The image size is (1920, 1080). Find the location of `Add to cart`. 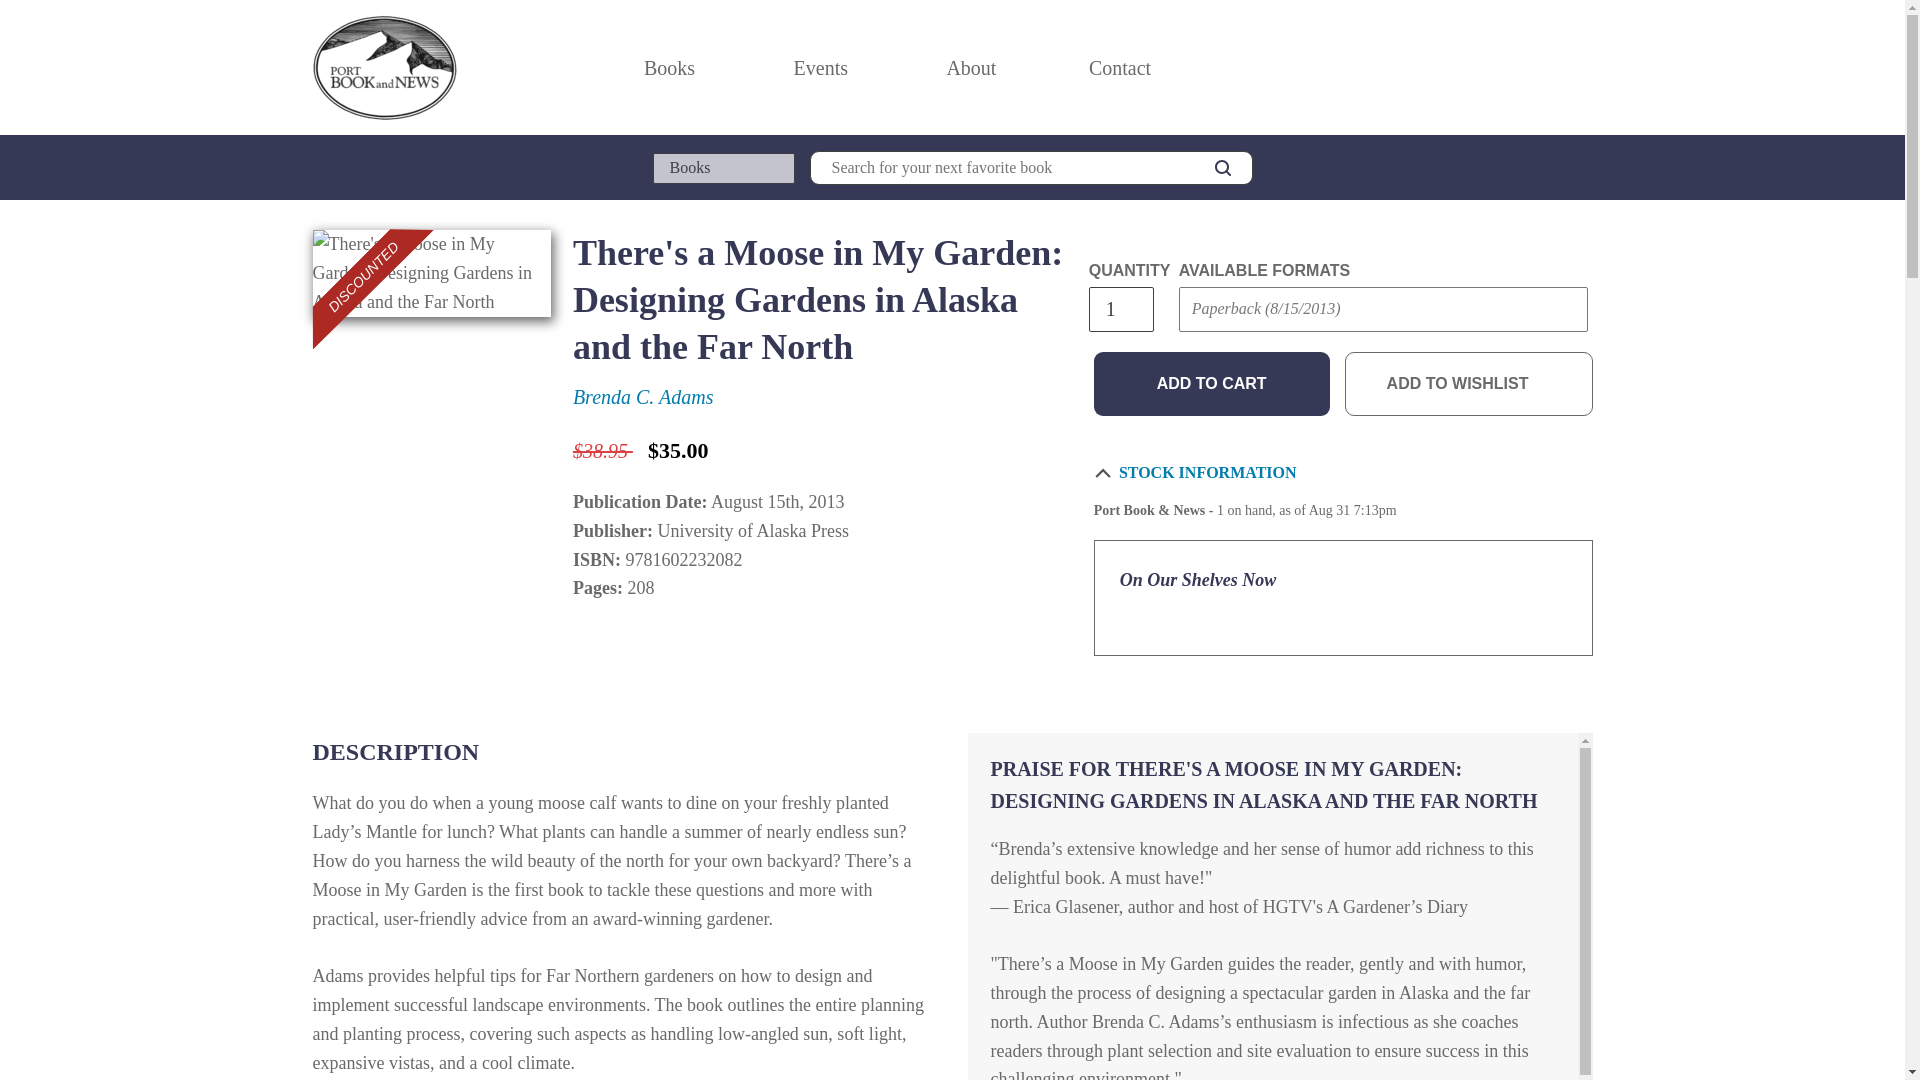

Add to cart is located at coordinates (1212, 384).